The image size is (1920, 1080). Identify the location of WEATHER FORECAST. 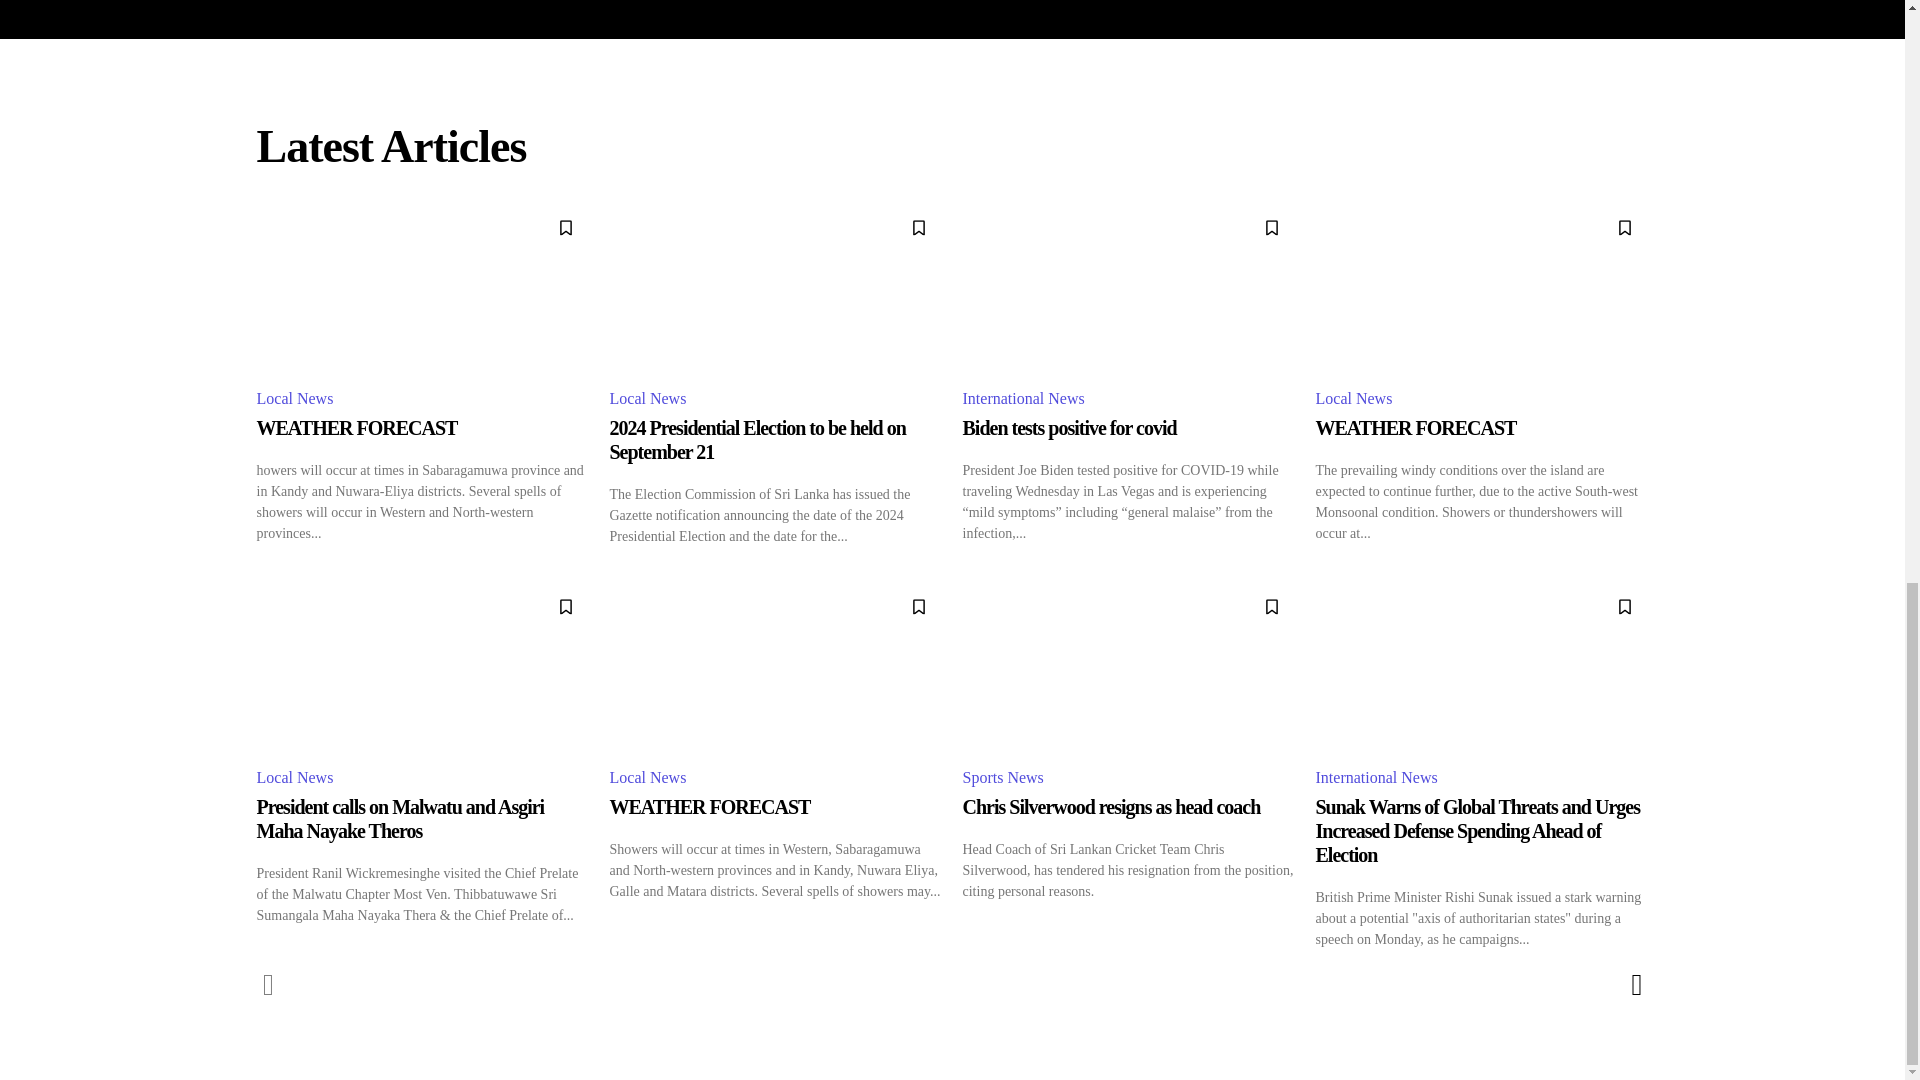
(356, 427).